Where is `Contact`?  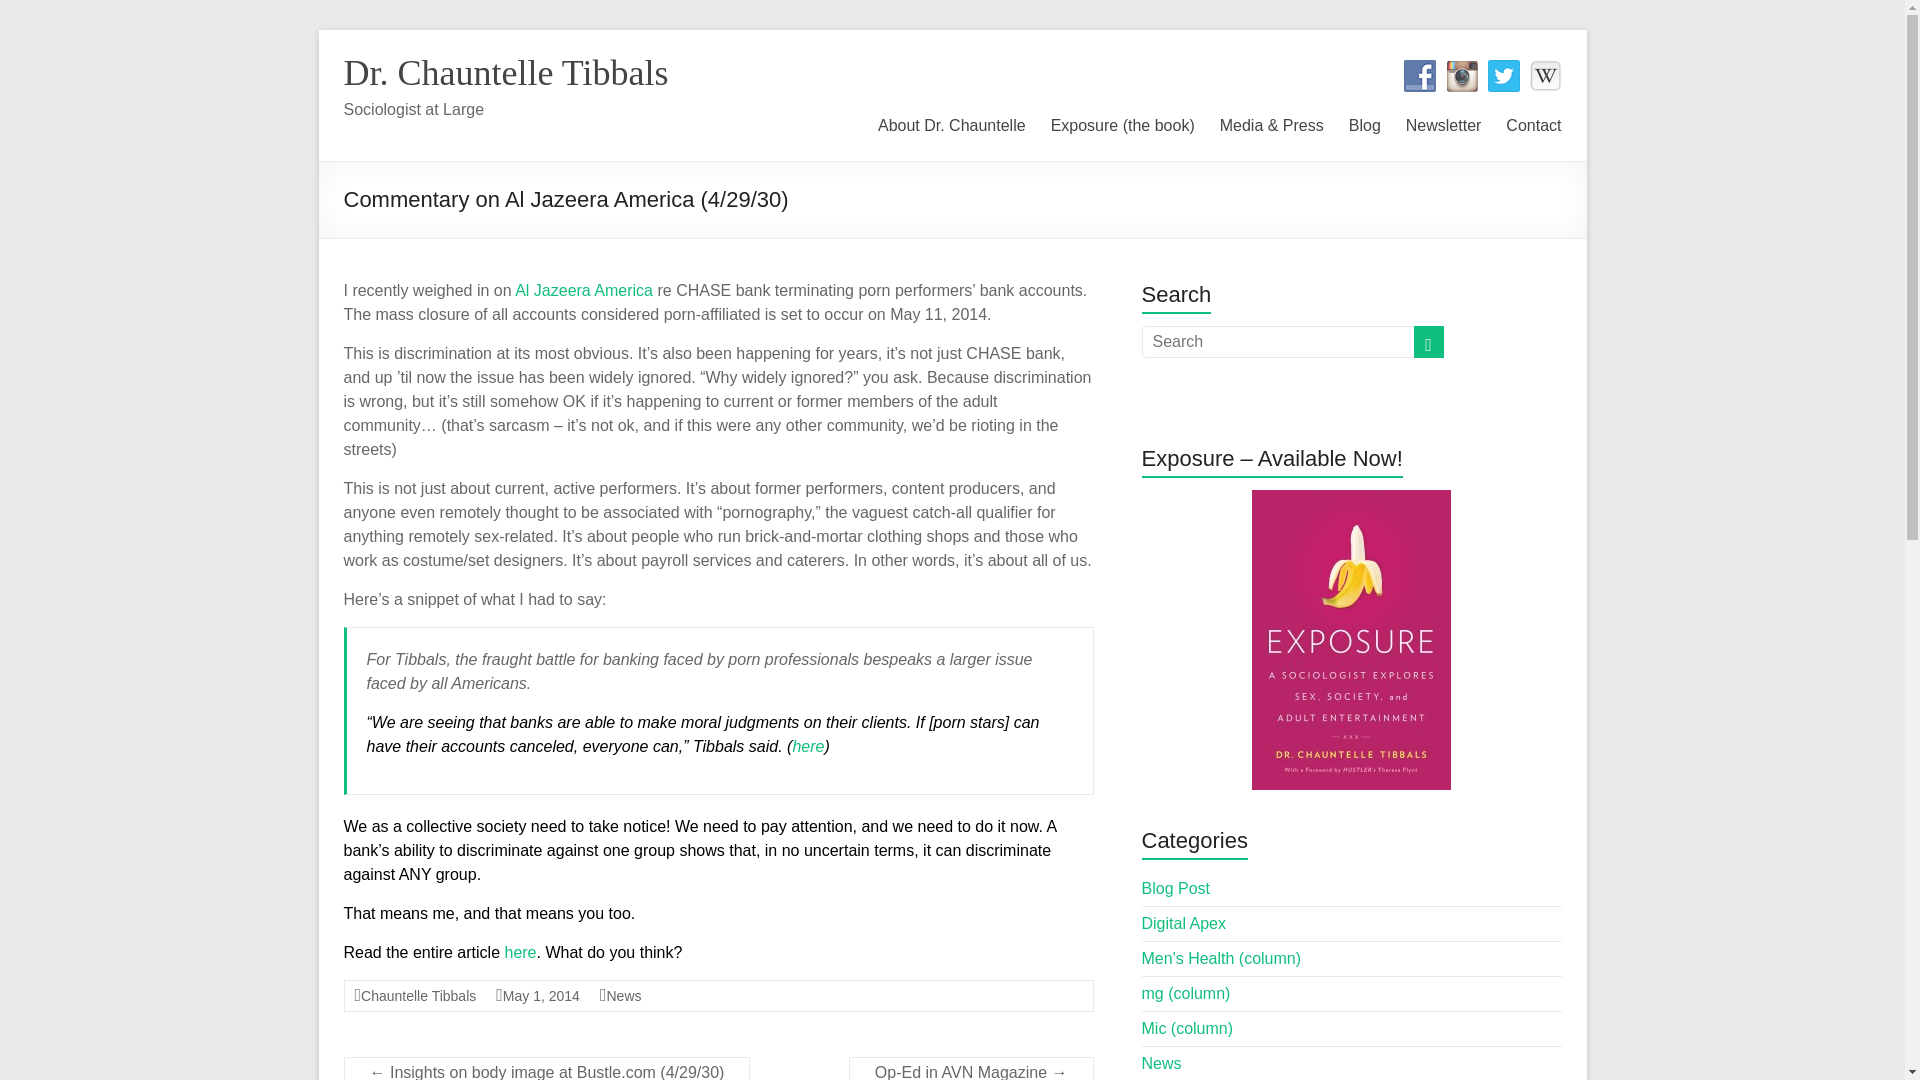 Contact is located at coordinates (1532, 122).